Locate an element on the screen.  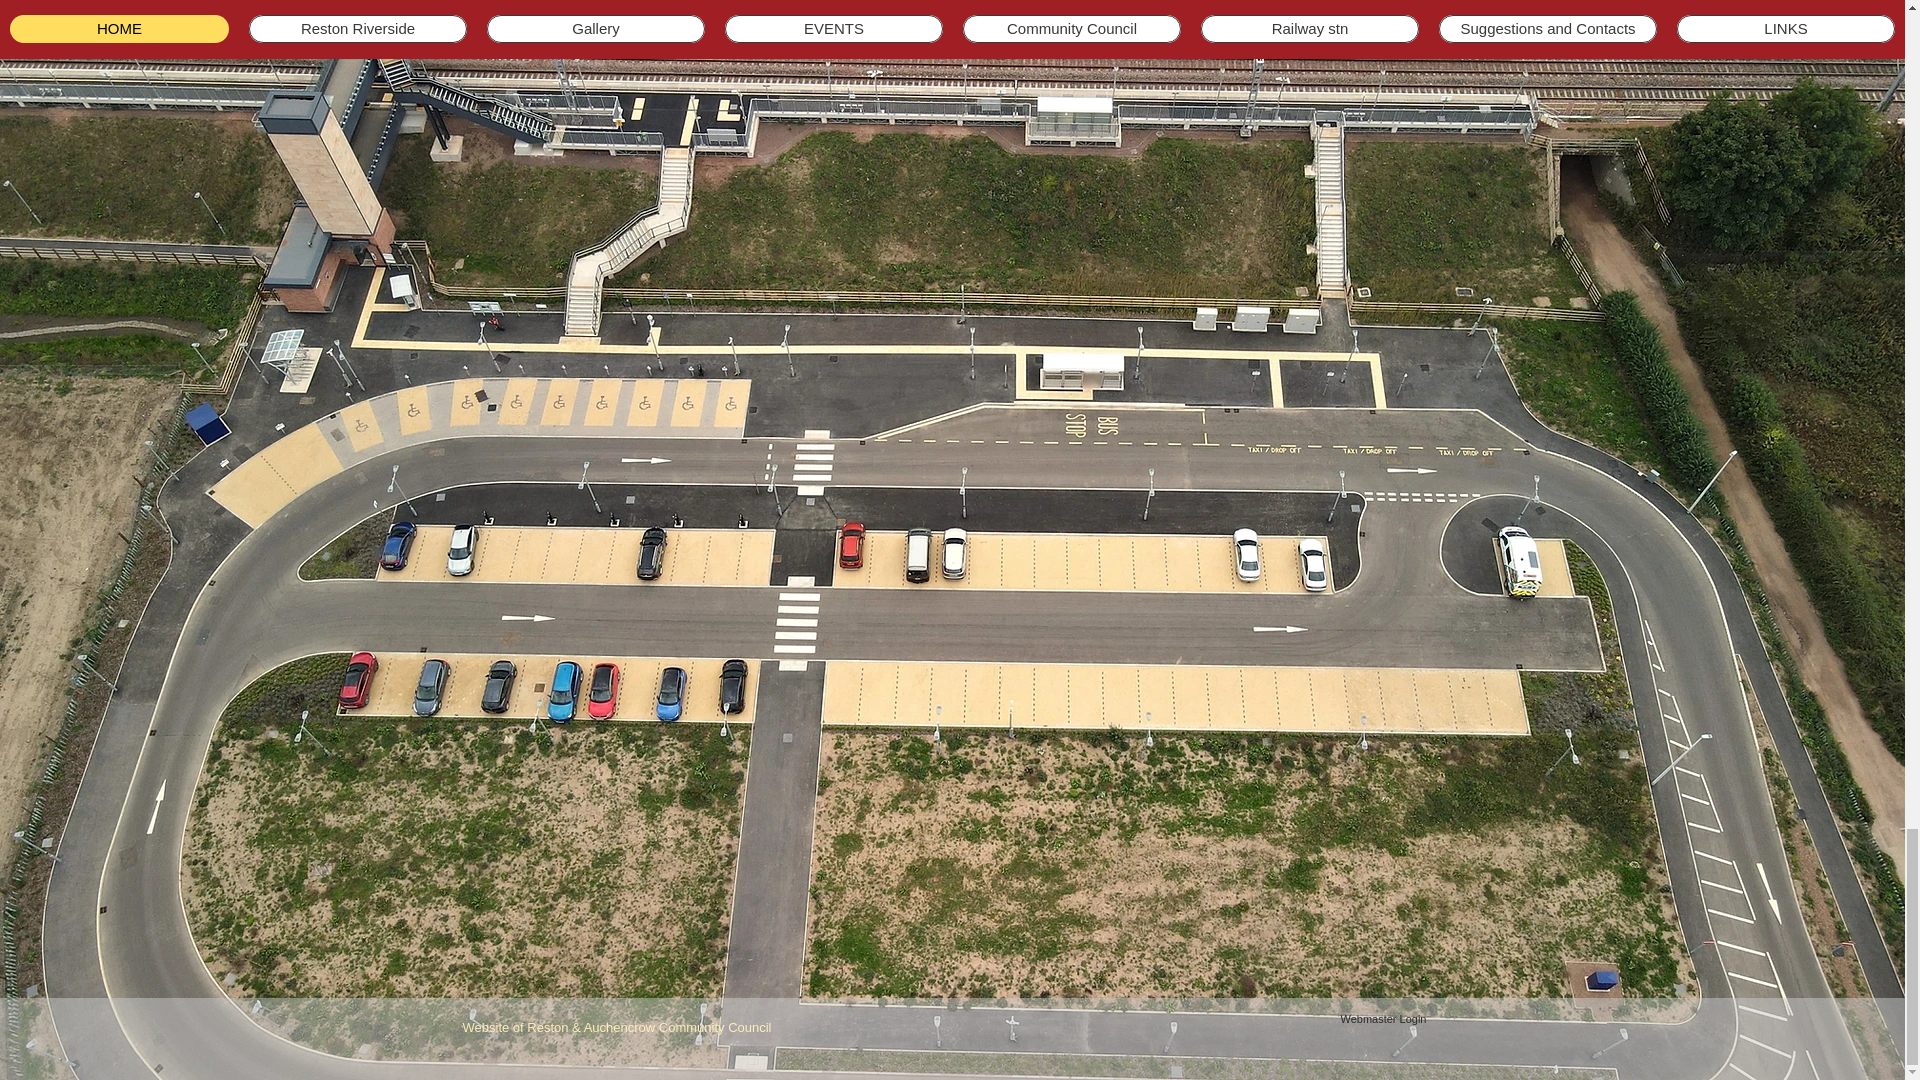
Webmaster Login is located at coordinates (1382, 1020).